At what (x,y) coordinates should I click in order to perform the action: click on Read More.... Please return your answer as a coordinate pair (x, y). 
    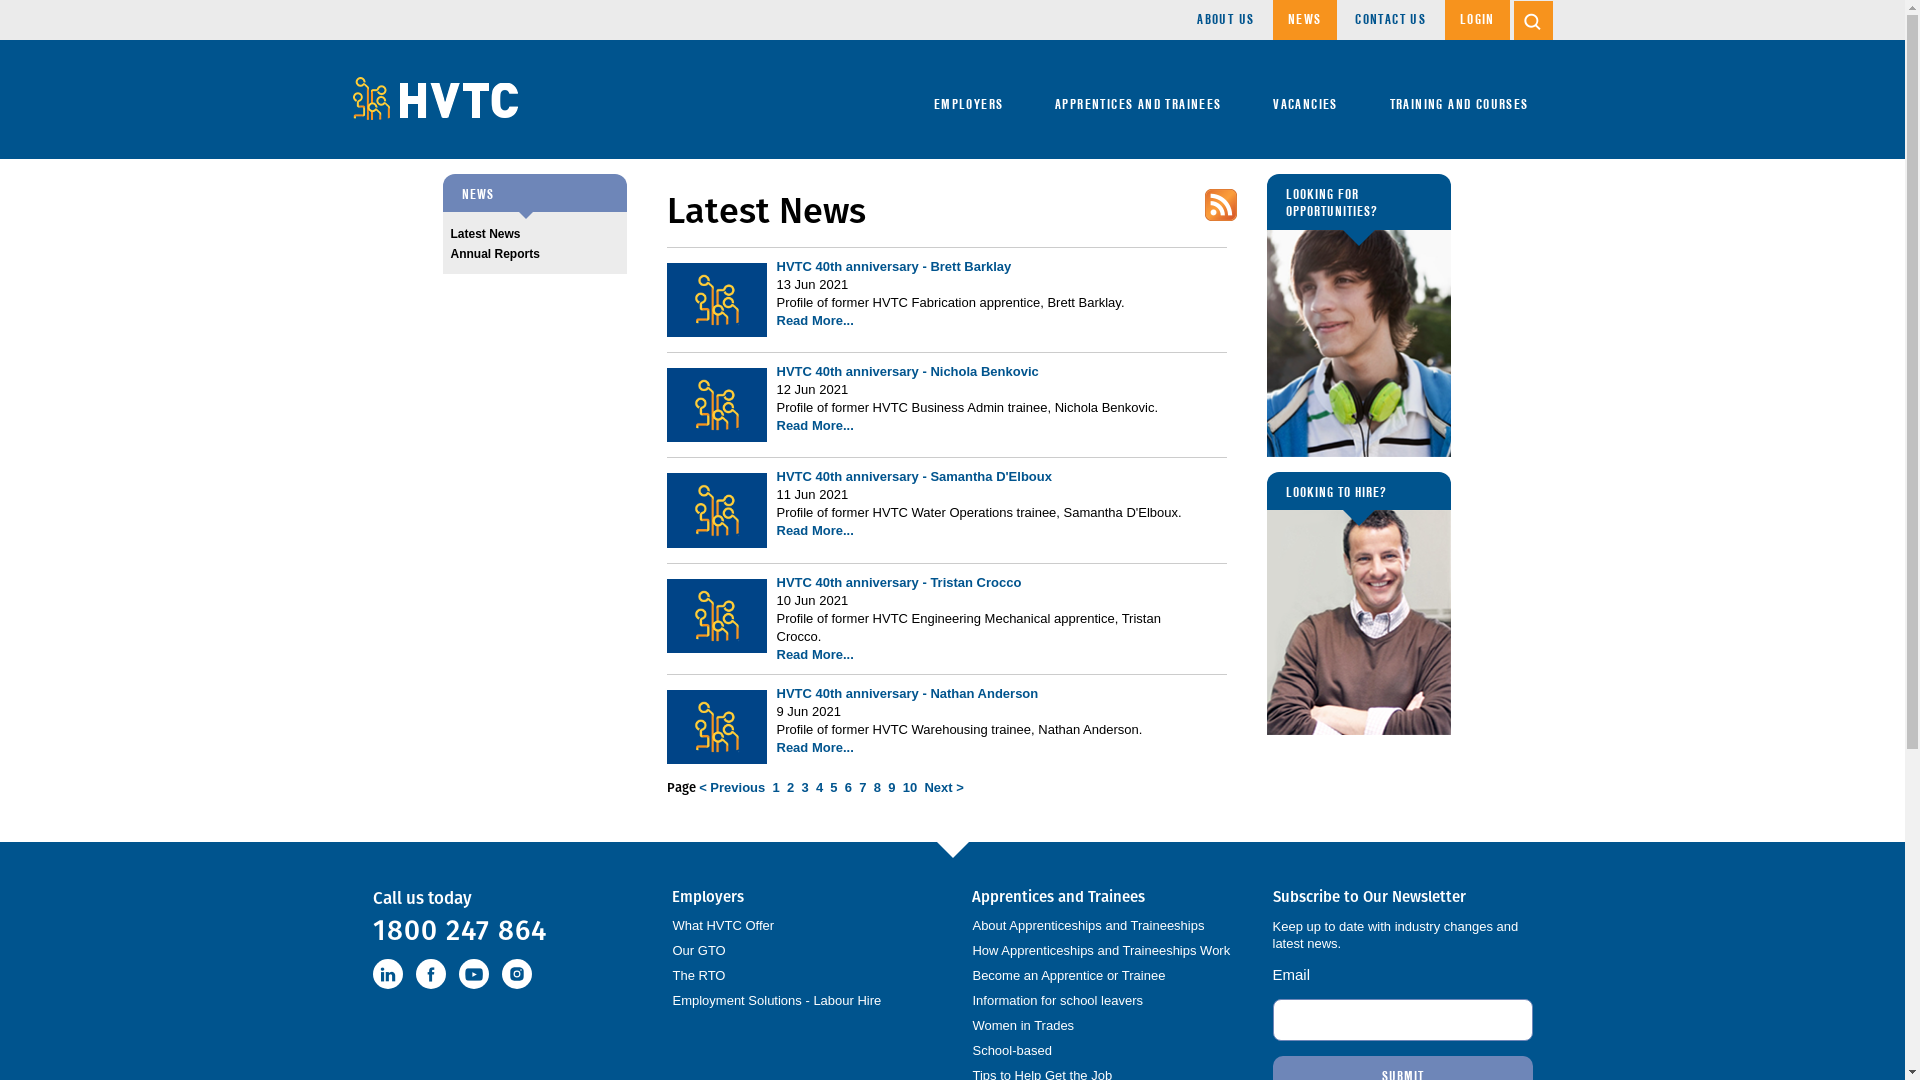
    Looking at the image, I should click on (814, 530).